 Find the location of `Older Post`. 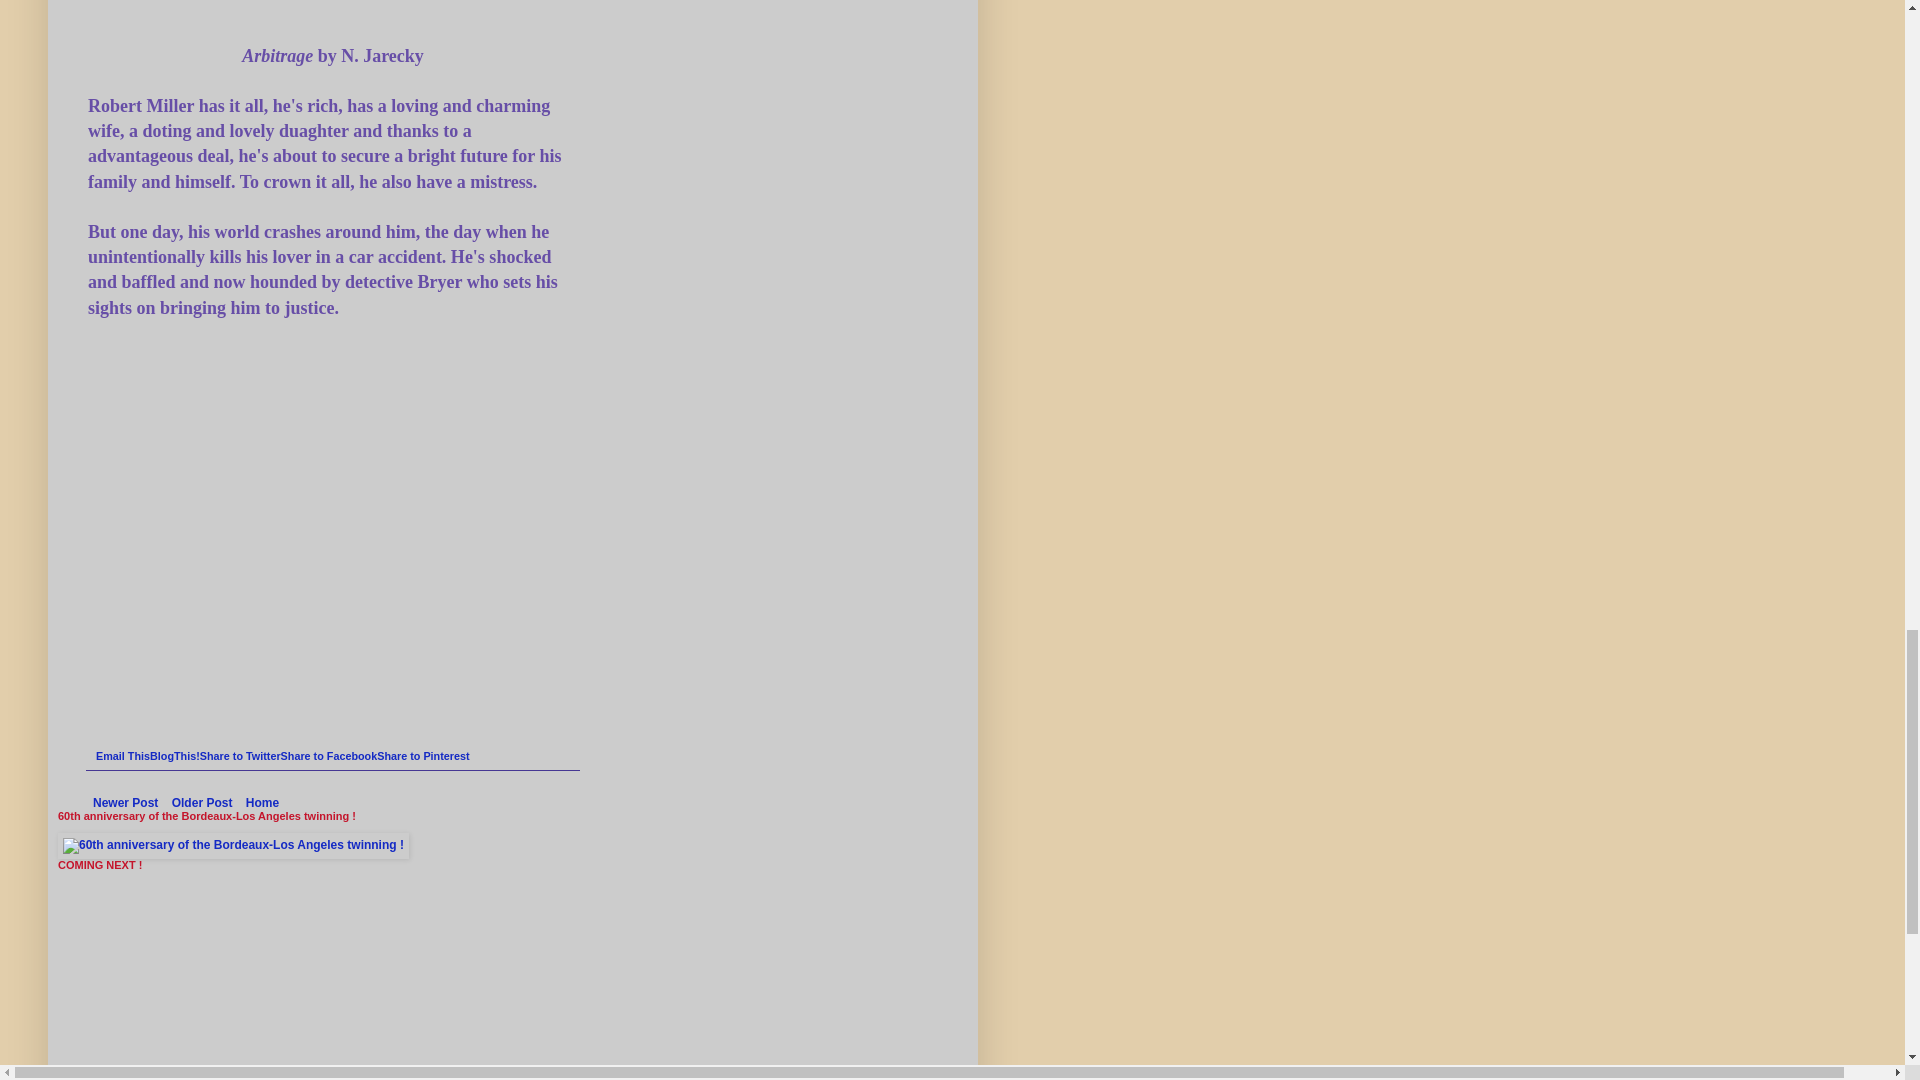

Older Post is located at coordinates (202, 802).